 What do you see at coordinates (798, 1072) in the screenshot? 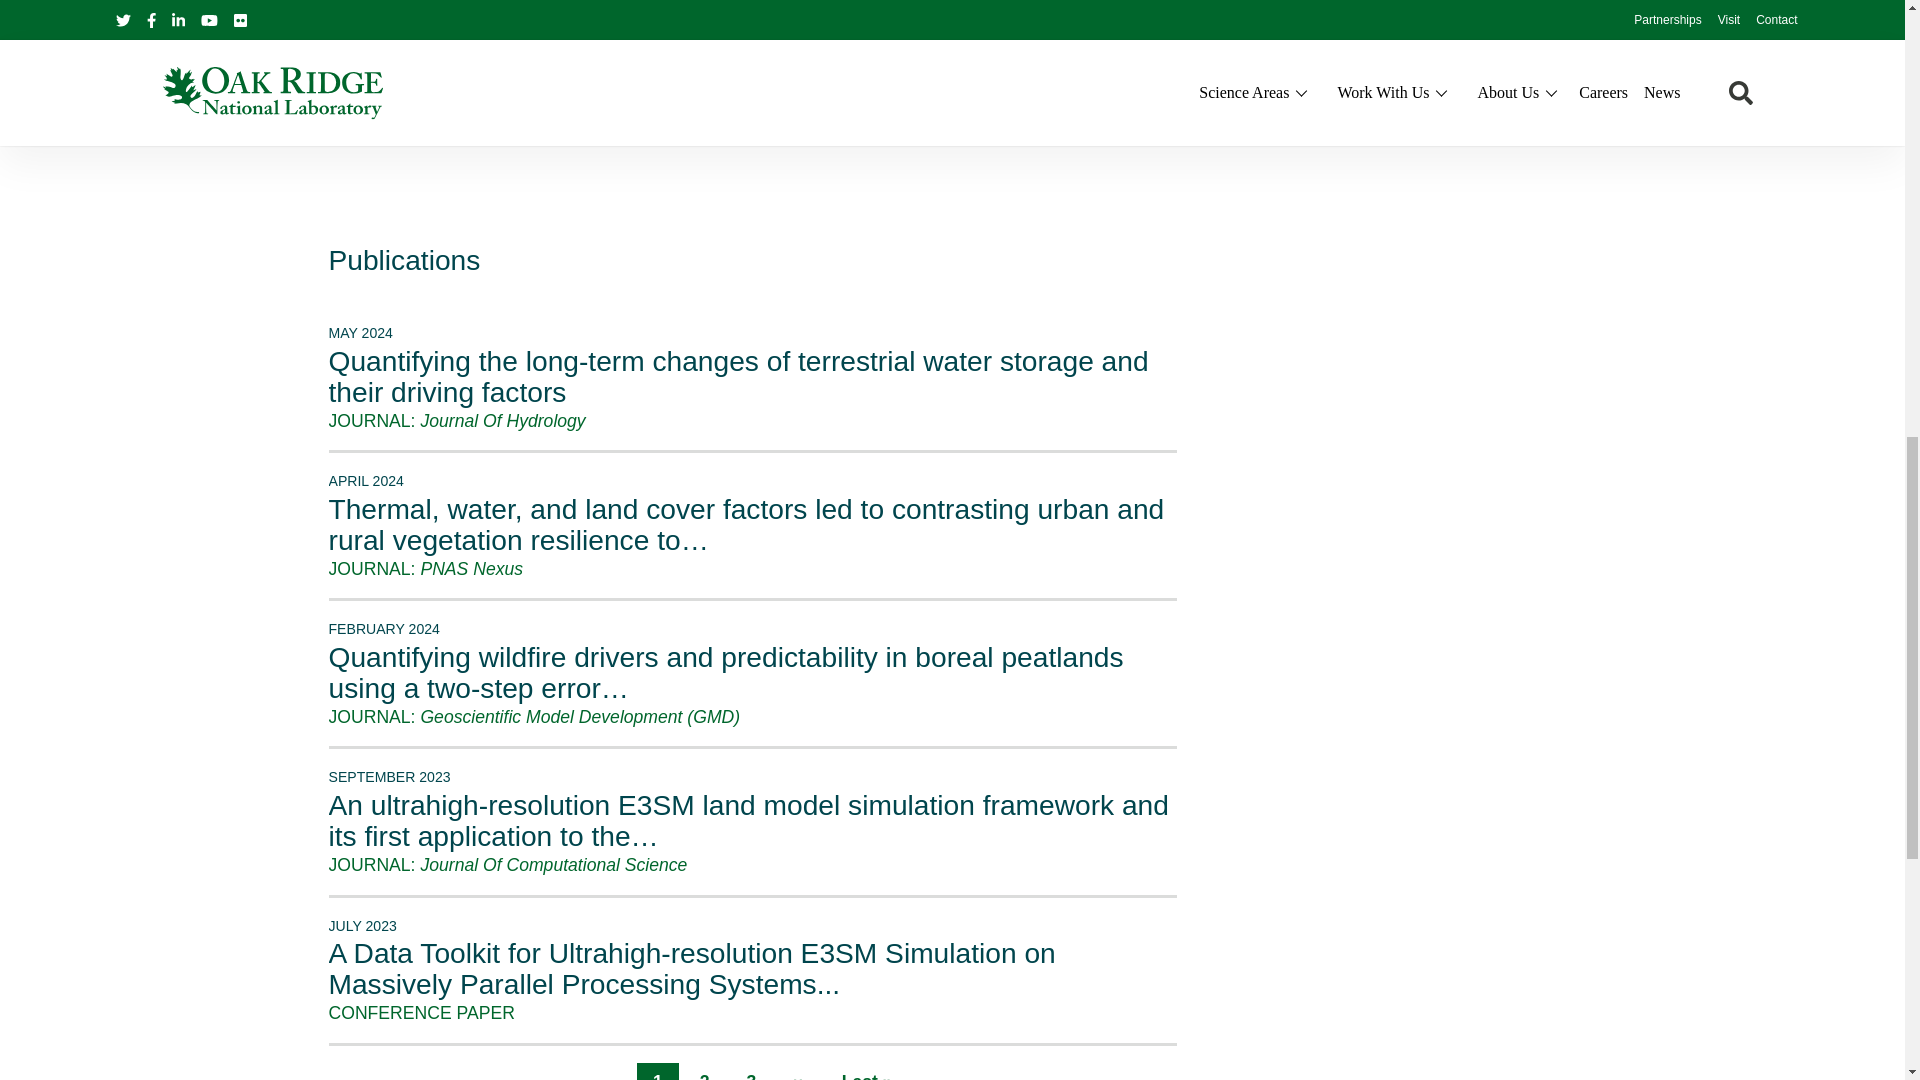
I see `Go to next page` at bounding box center [798, 1072].